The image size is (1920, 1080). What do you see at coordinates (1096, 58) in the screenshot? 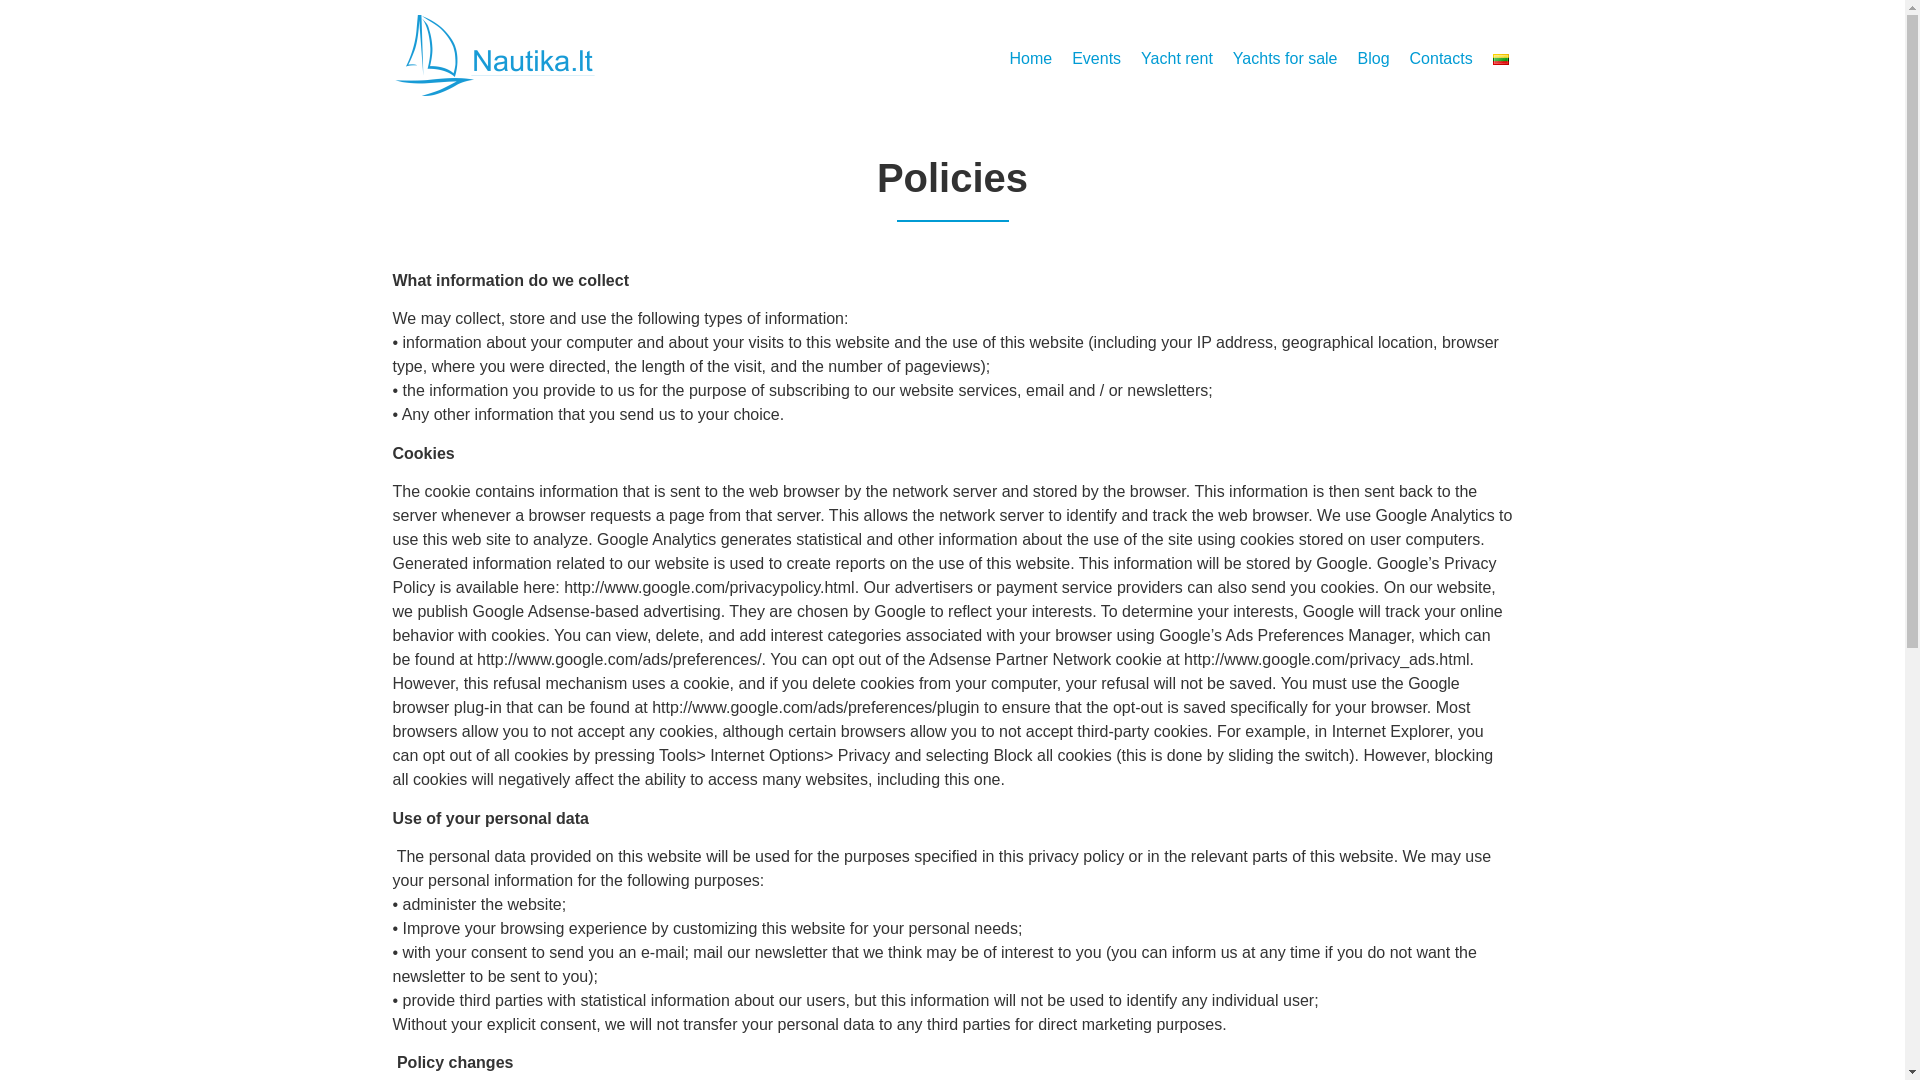
I see `Events` at bounding box center [1096, 58].